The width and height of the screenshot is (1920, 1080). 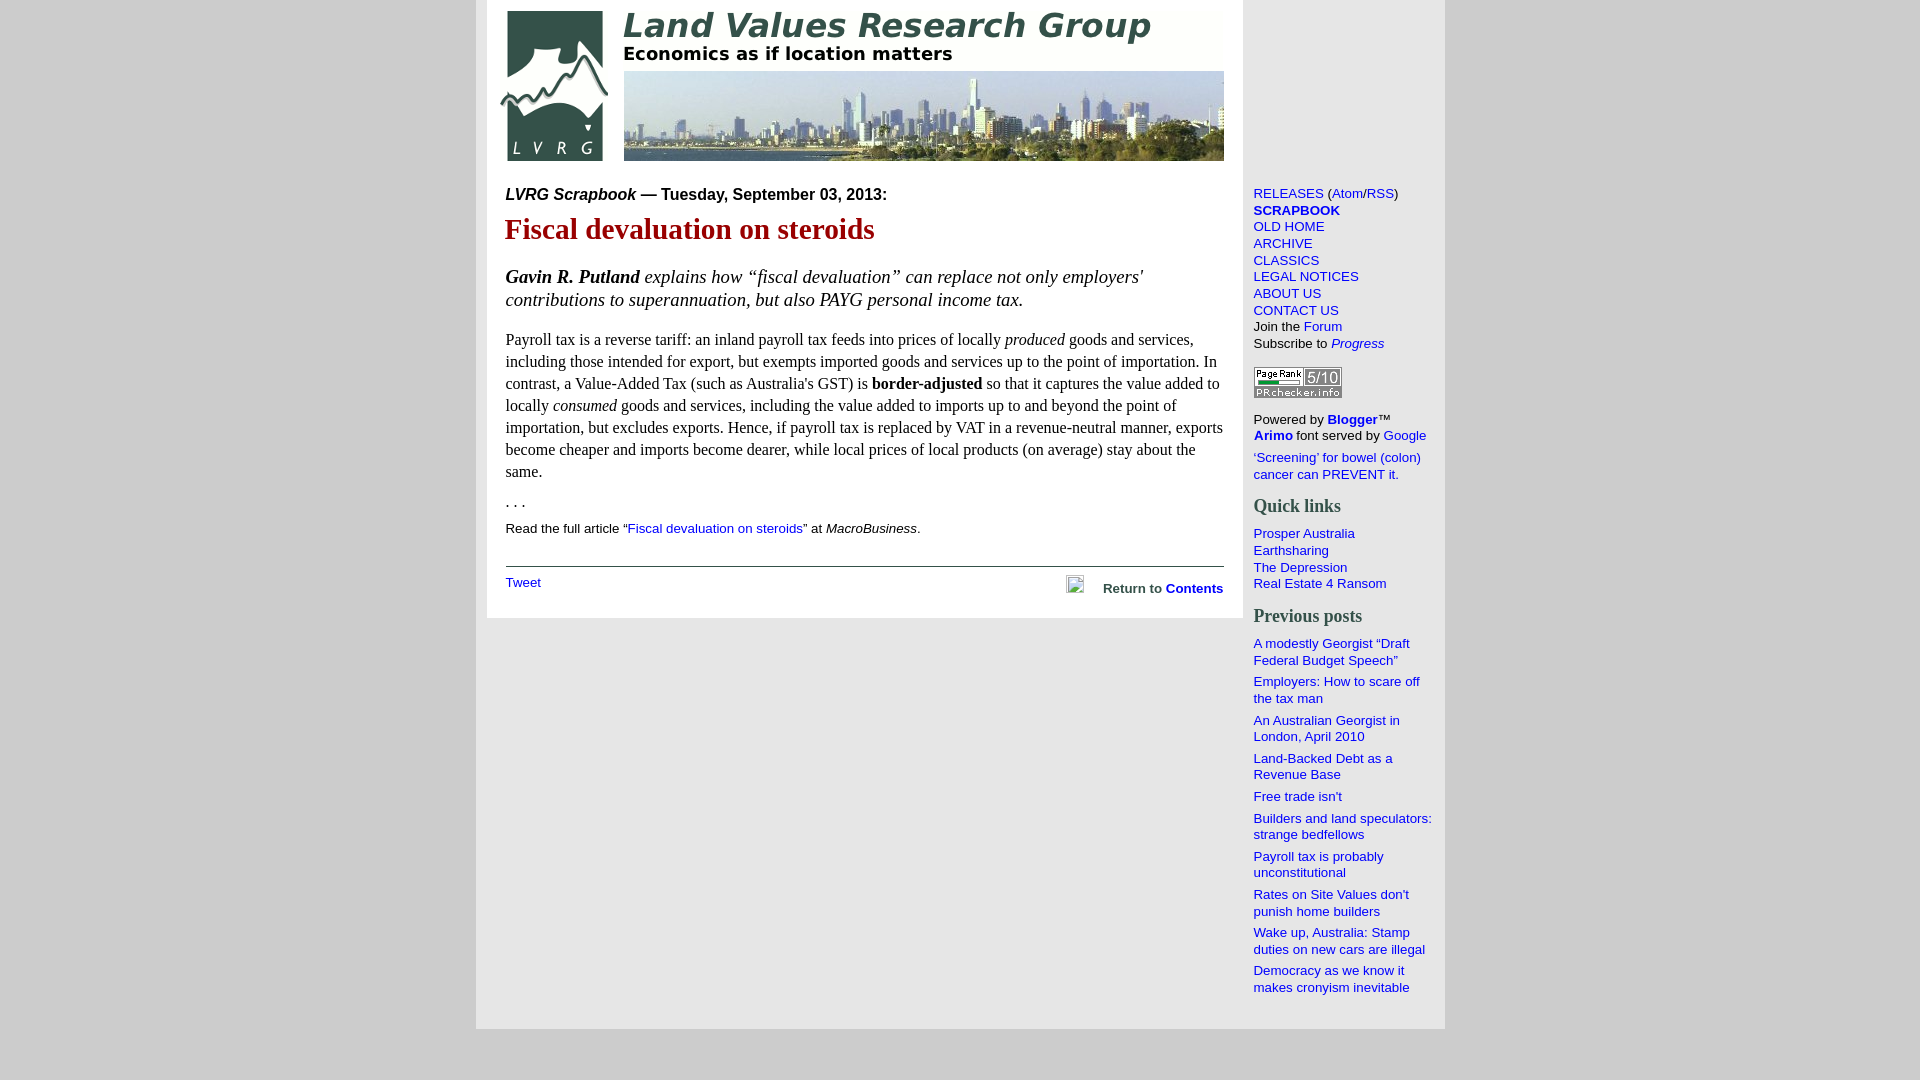 What do you see at coordinates (1319, 865) in the screenshot?
I see `Payroll tax is probably unconstitutional` at bounding box center [1319, 865].